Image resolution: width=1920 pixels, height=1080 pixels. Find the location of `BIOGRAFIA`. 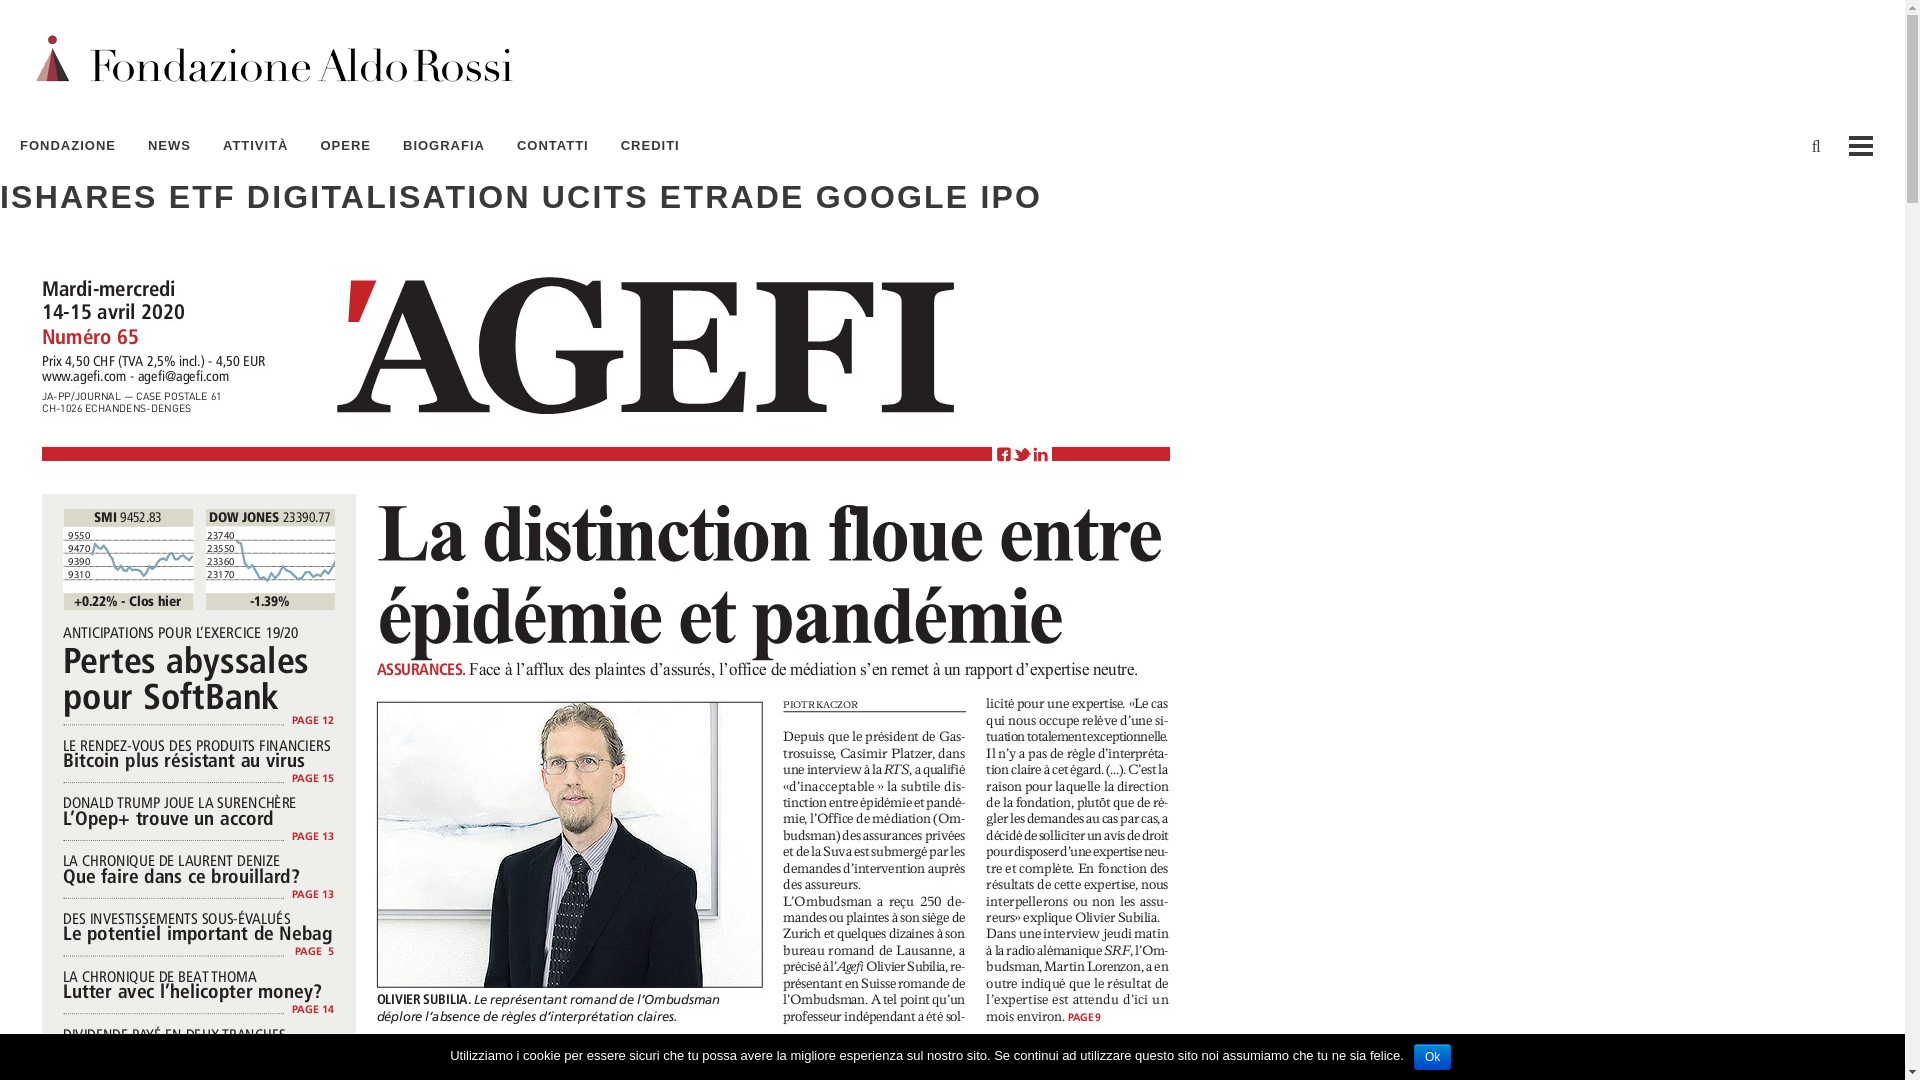

BIOGRAFIA is located at coordinates (444, 146).